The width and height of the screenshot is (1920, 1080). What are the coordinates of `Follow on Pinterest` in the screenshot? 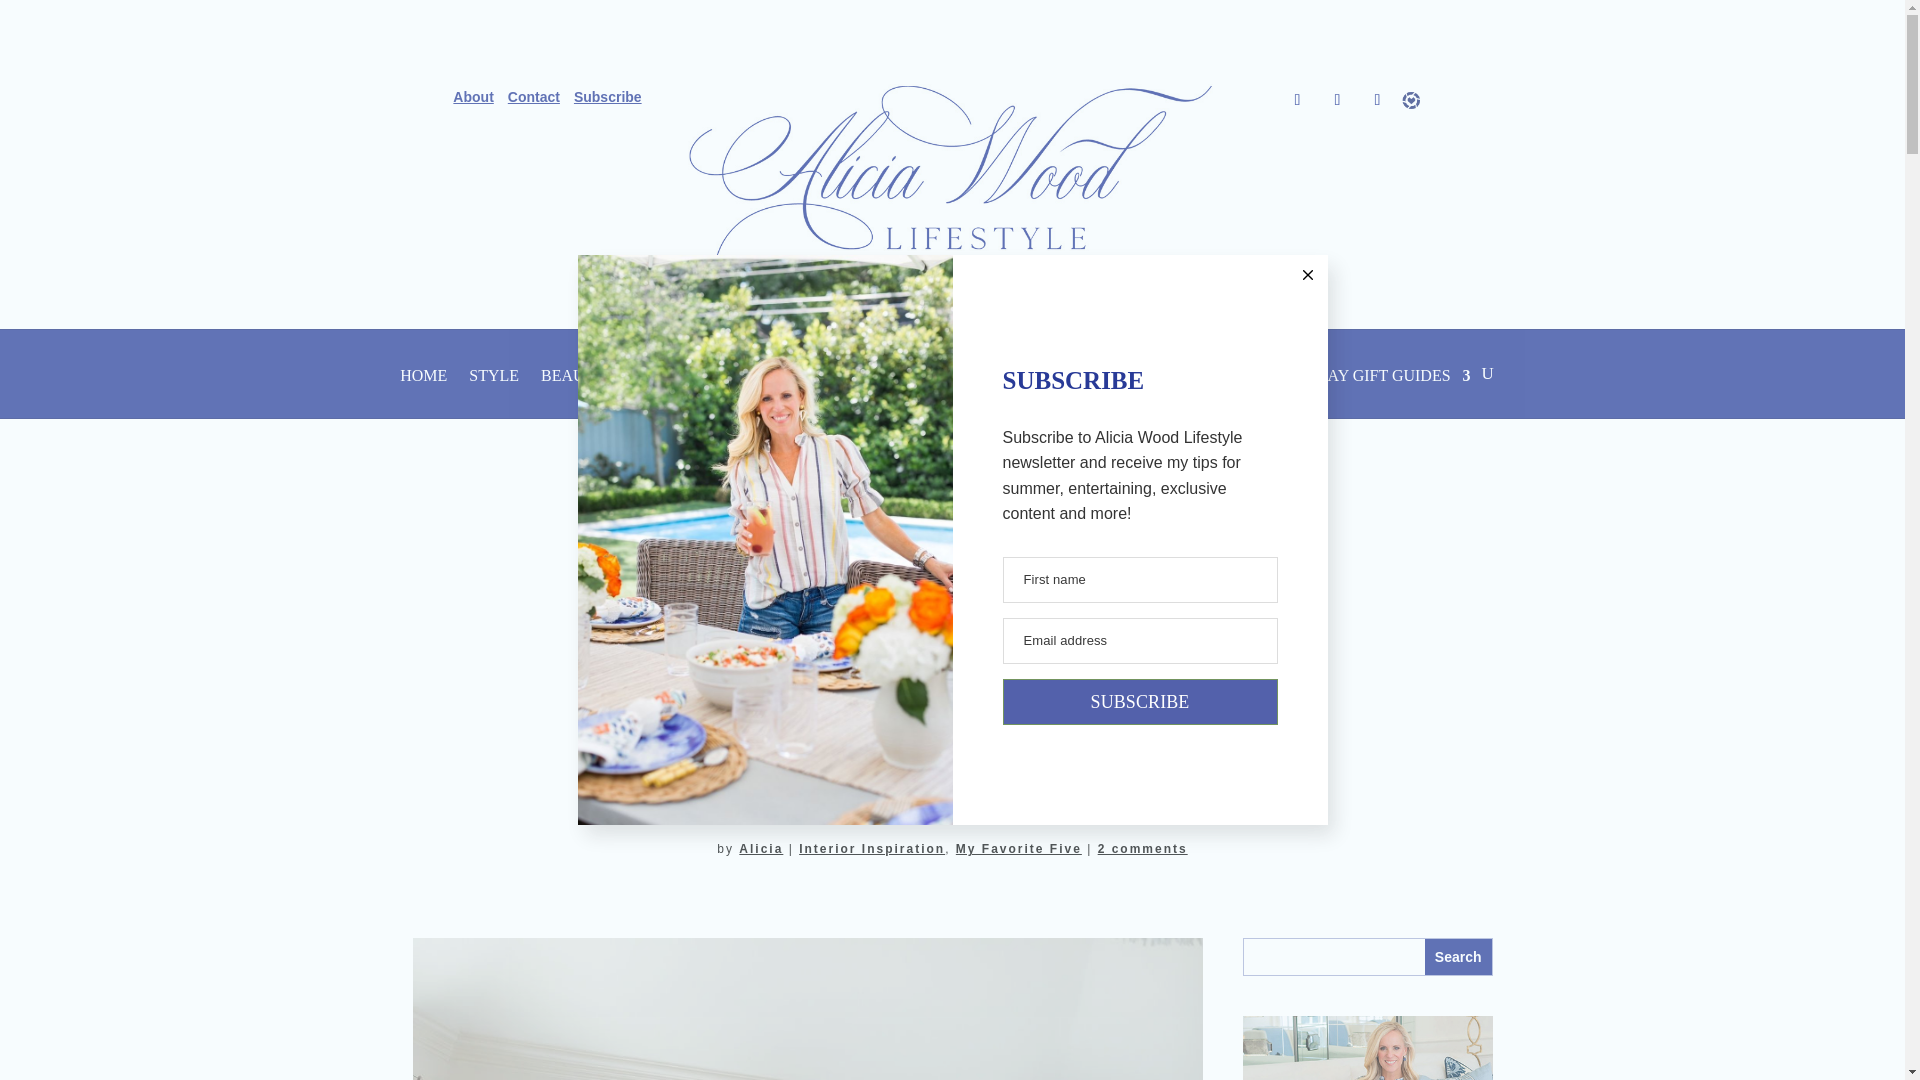 It's located at (1338, 100).